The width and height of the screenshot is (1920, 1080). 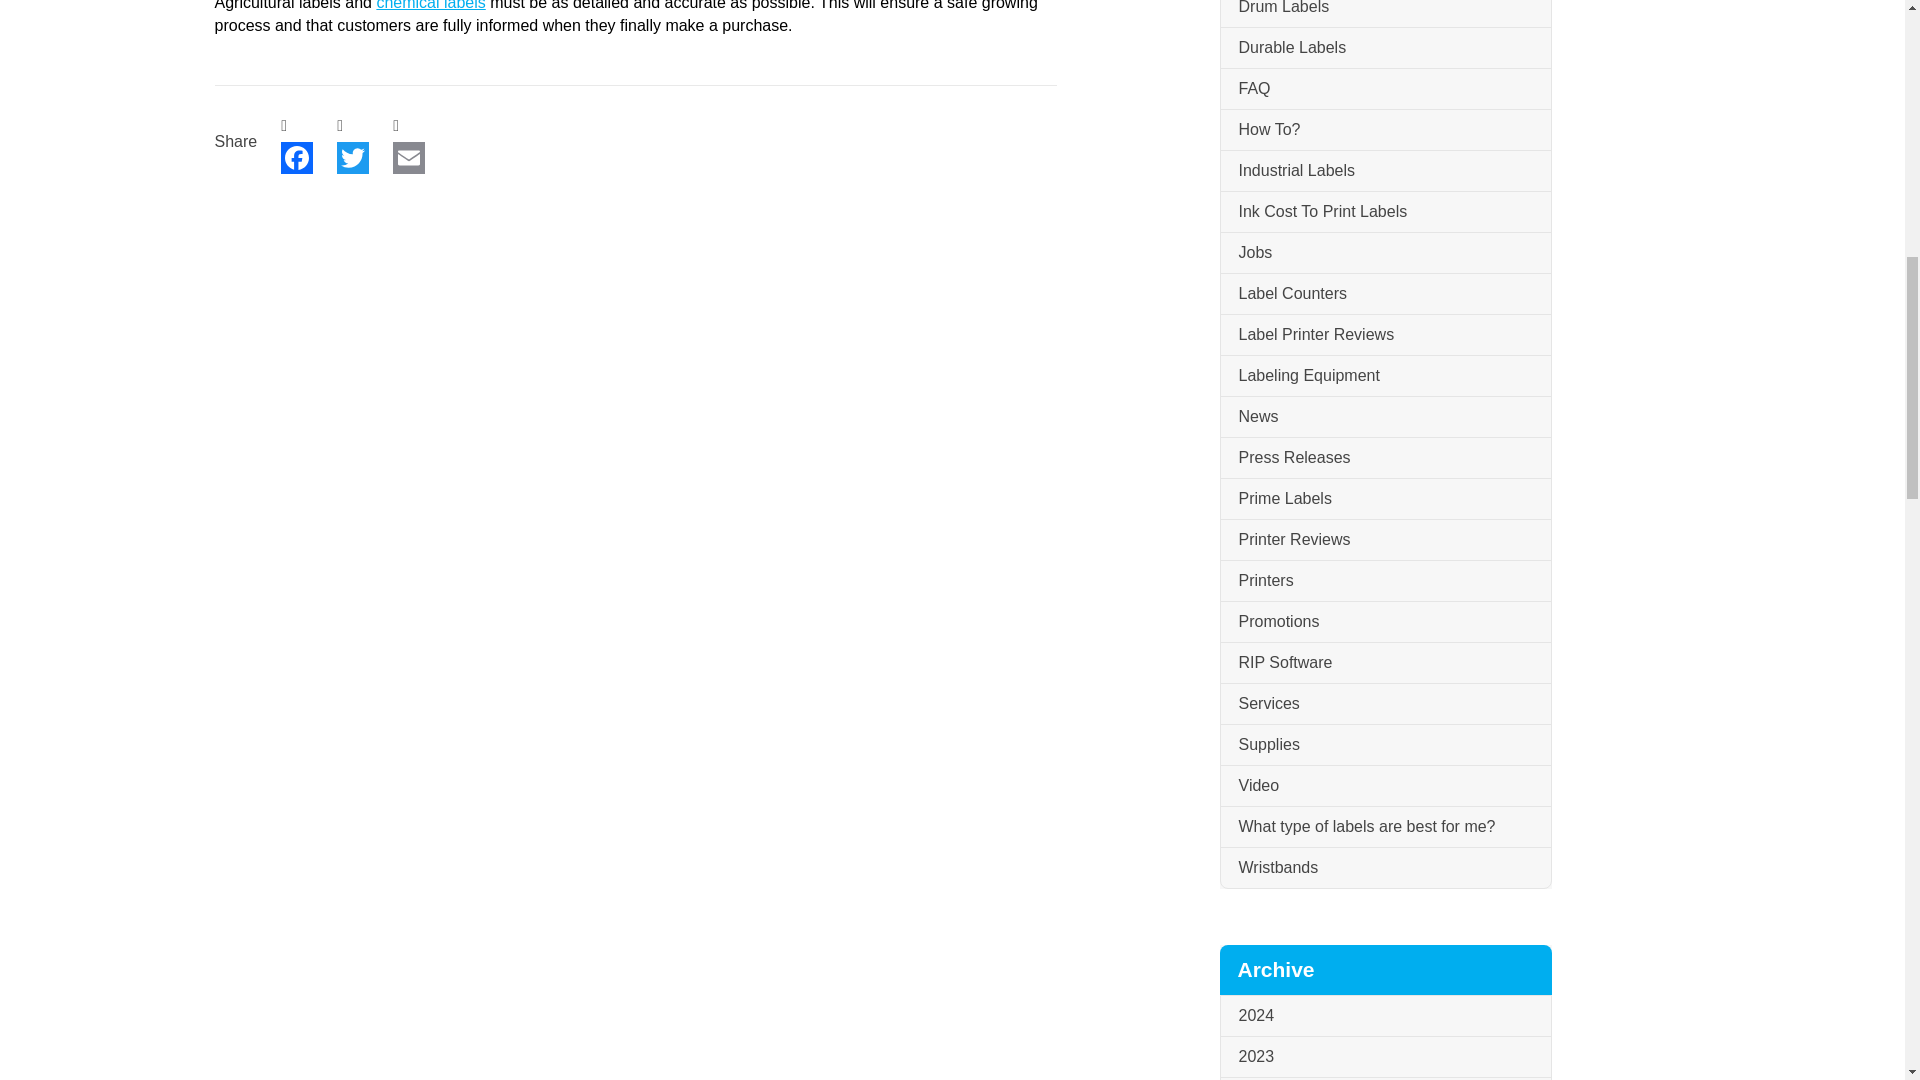 What do you see at coordinates (1384, 376) in the screenshot?
I see `Labeling Equipment` at bounding box center [1384, 376].